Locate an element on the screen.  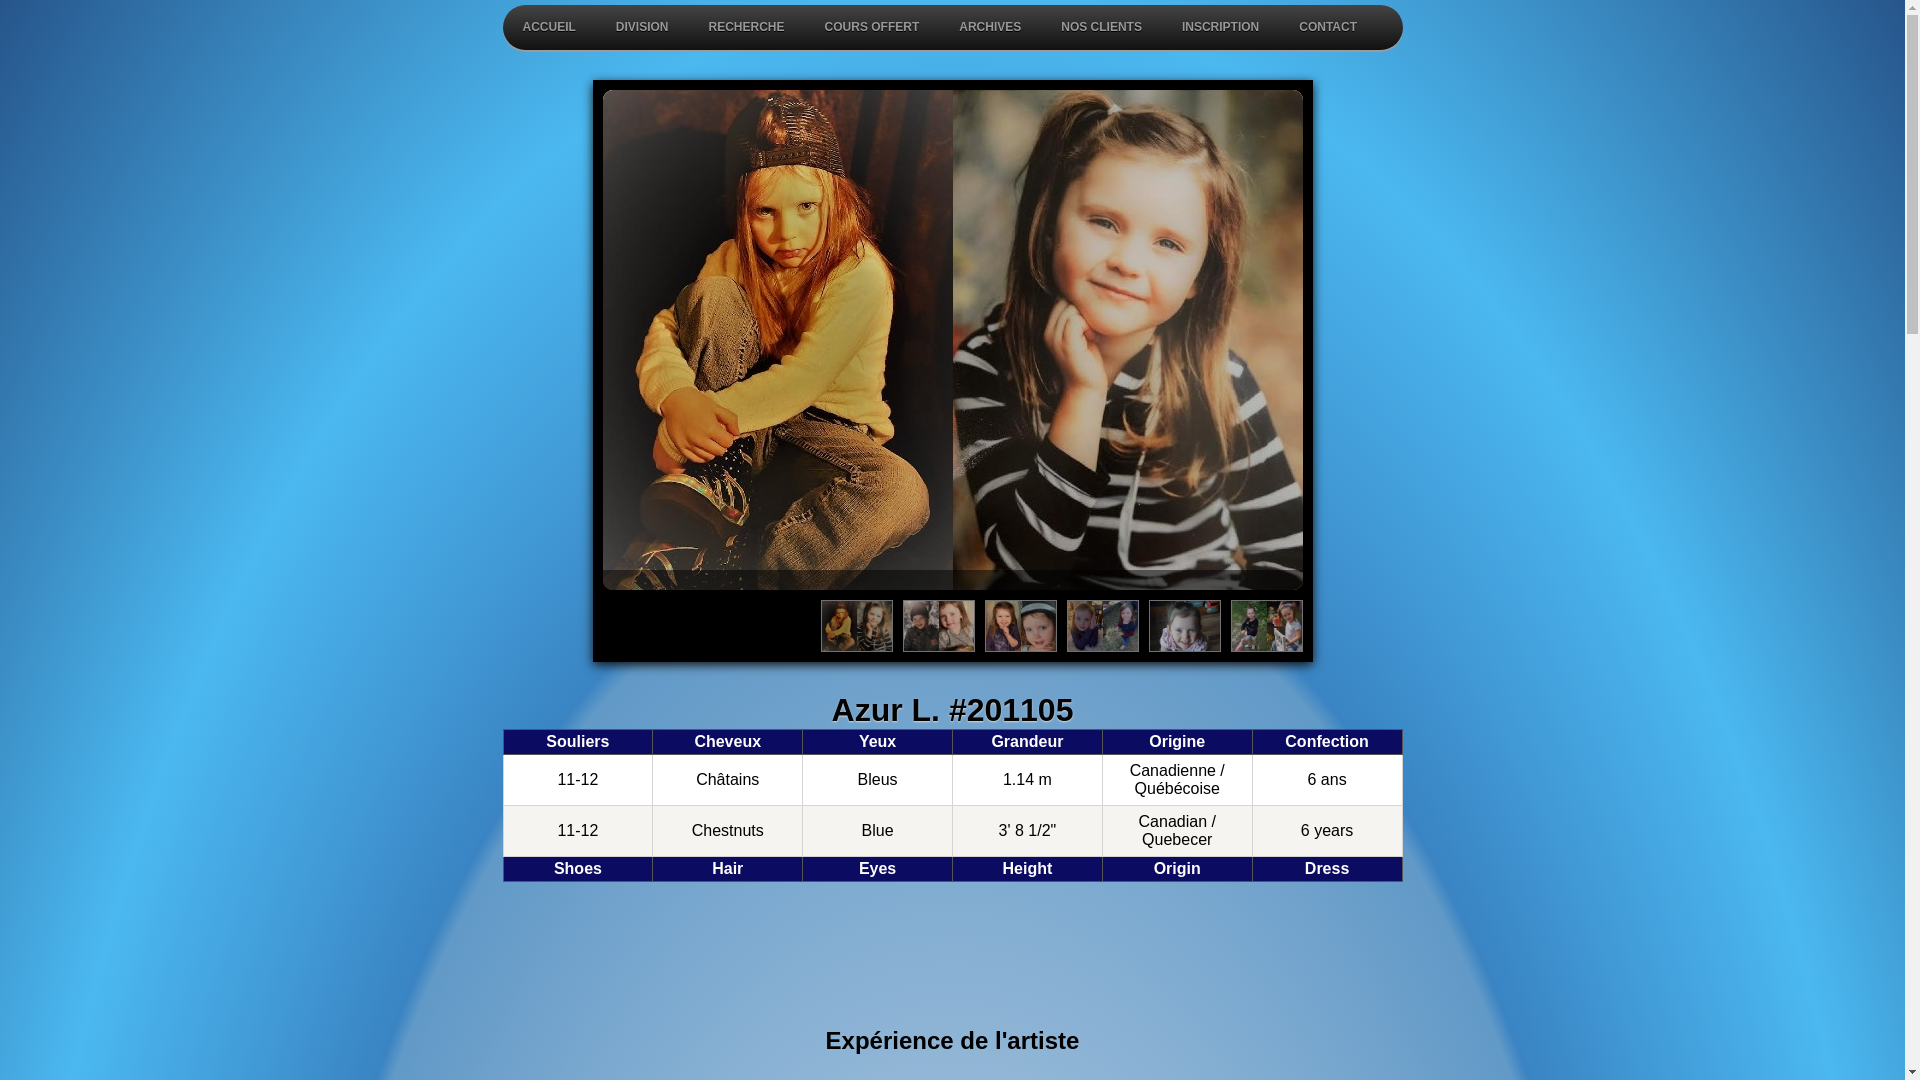
INSCRIPTION is located at coordinates (1220, 28).